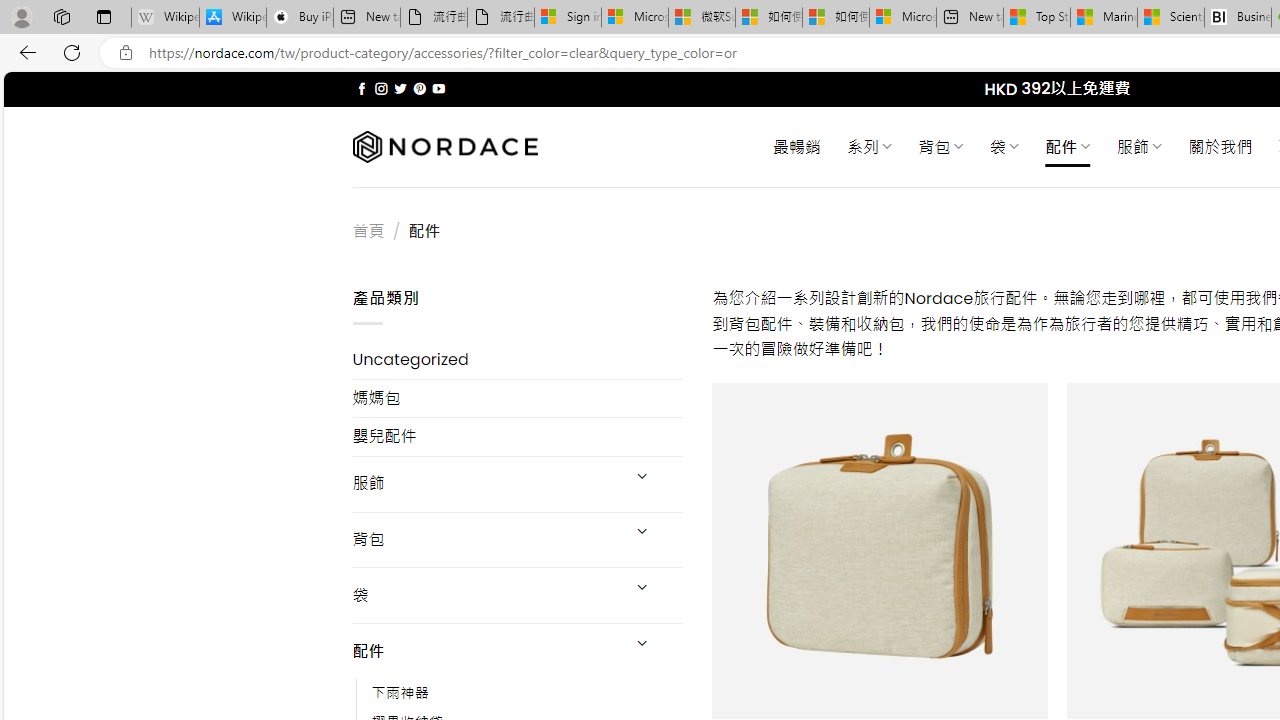  Describe the element at coordinates (518, 360) in the screenshot. I see `Uncategorized` at that location.